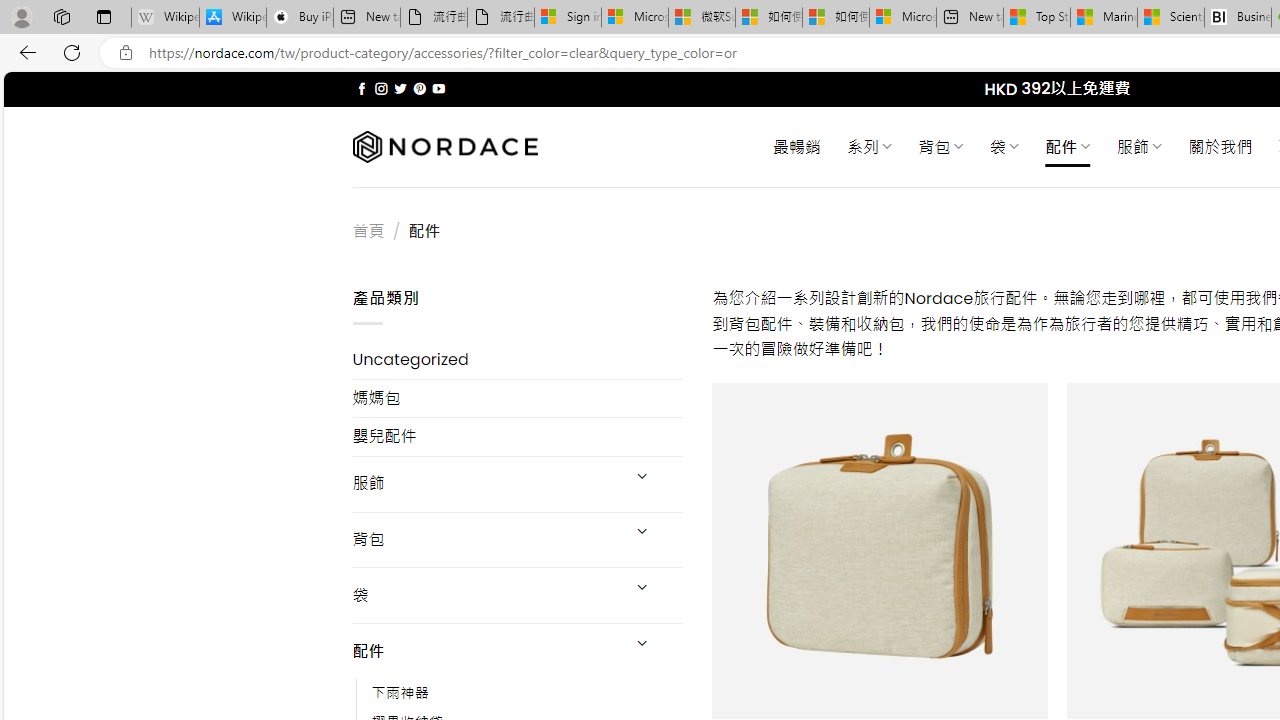  Describe the element at coordinates (518, 360) in the screenshot. I see `Uncategorized` at that location.